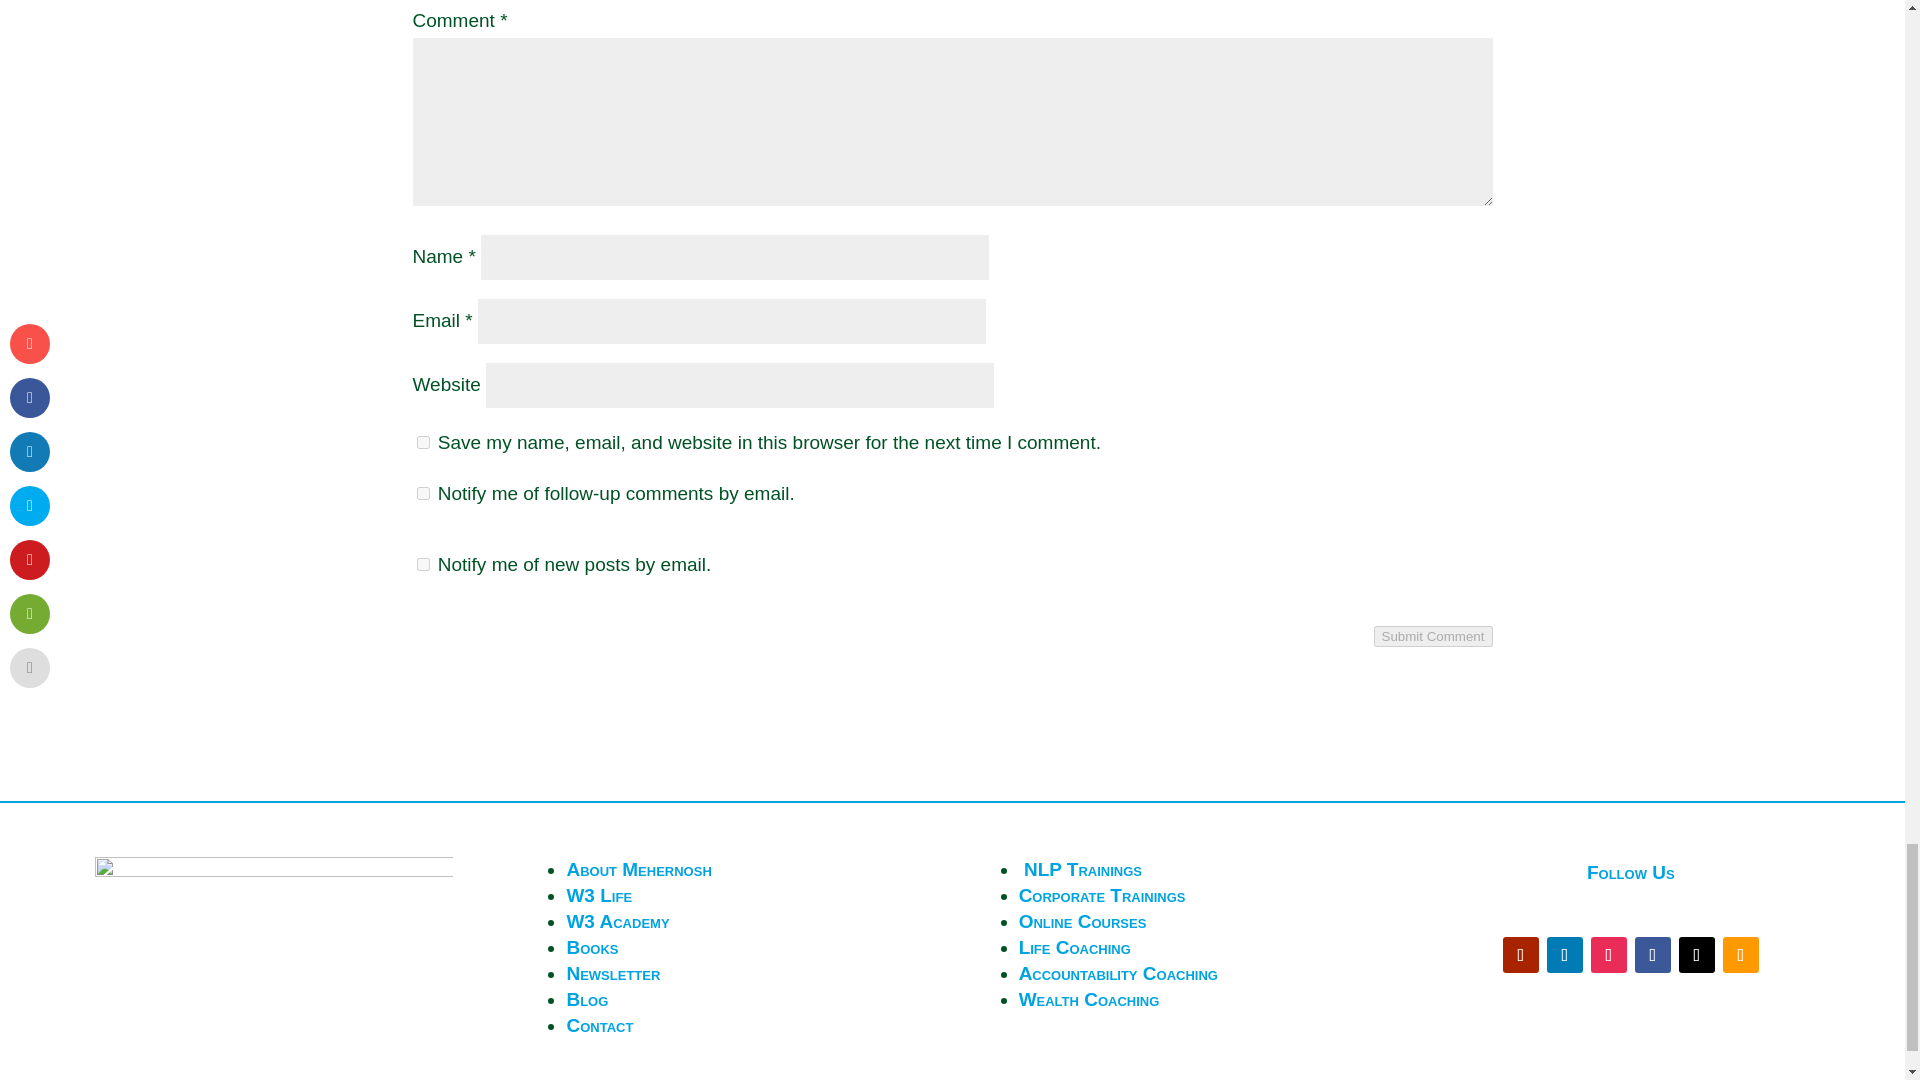  I want to click on W3 Life, so click(598, 895).